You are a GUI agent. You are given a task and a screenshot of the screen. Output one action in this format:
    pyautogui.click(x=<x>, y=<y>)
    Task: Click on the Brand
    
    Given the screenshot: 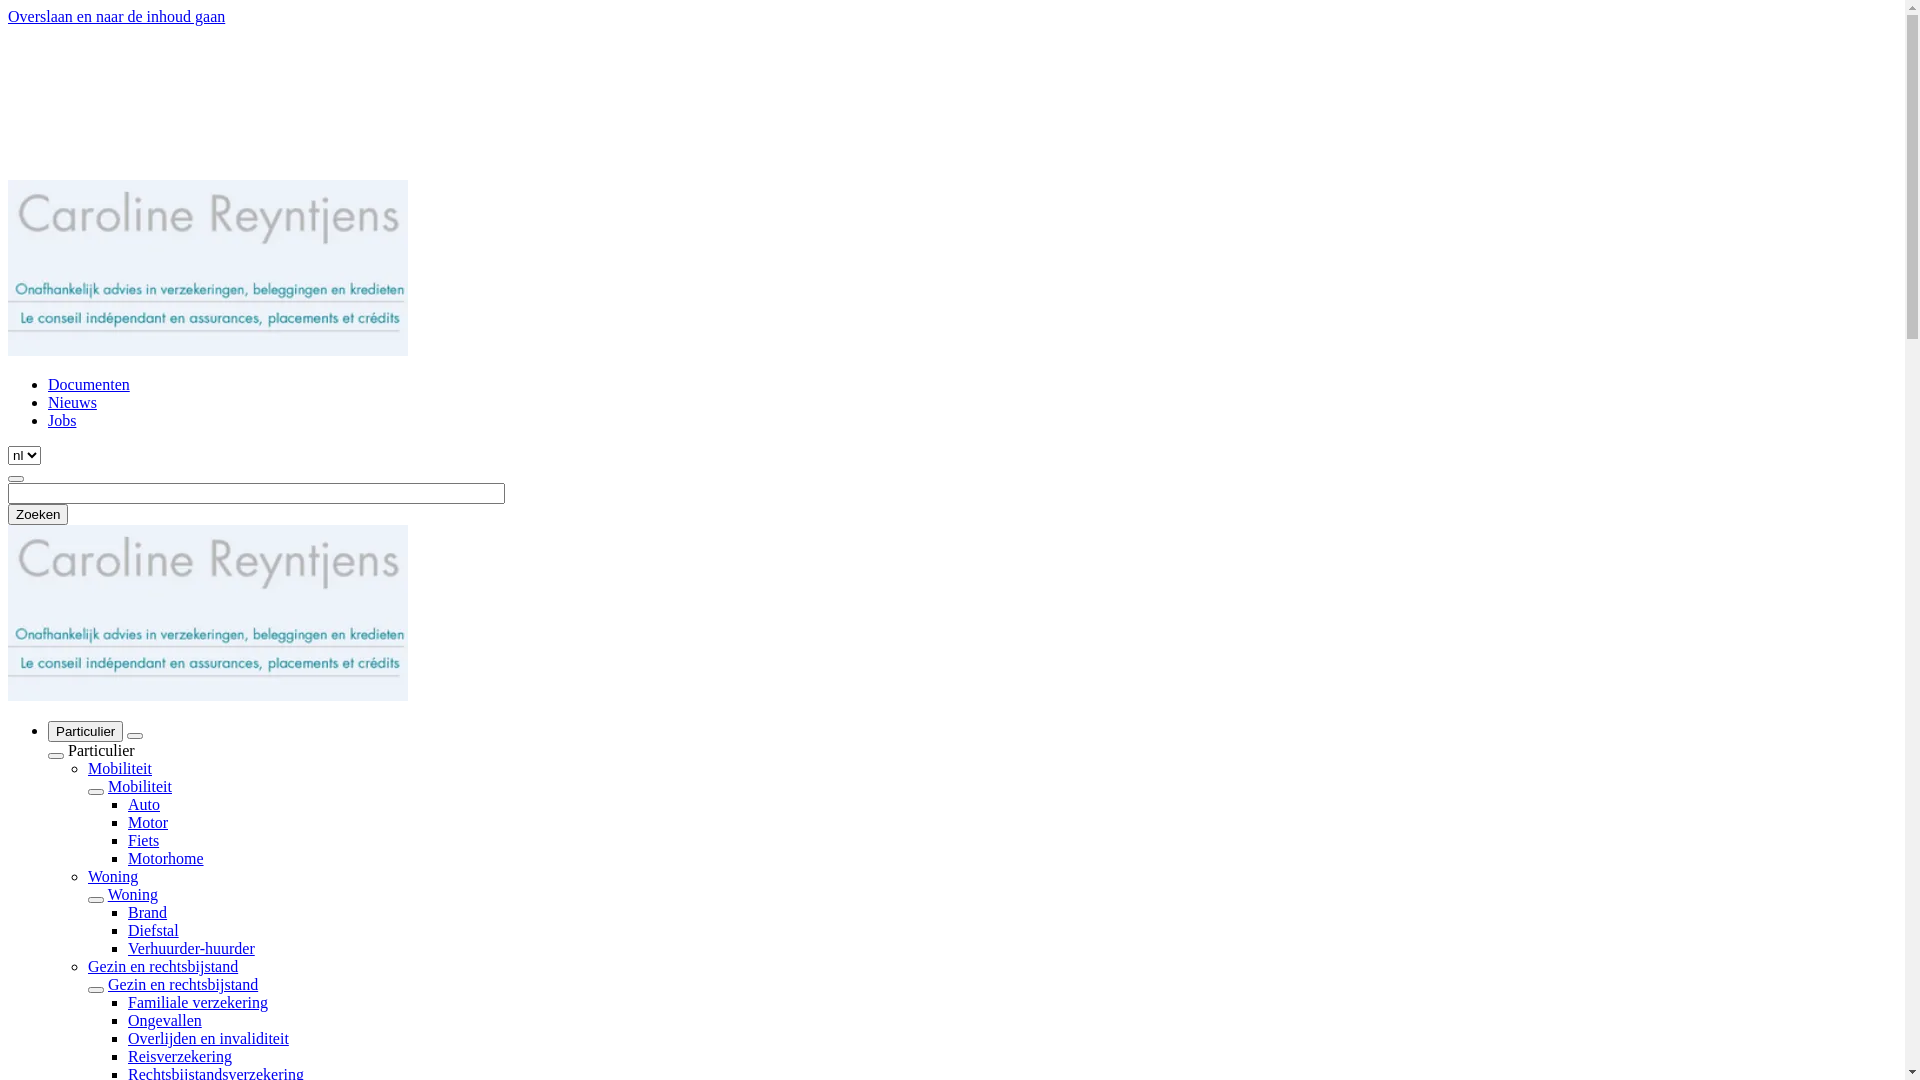 What is the action you would take?
    pyautogui.click(x=148, y=912)
    